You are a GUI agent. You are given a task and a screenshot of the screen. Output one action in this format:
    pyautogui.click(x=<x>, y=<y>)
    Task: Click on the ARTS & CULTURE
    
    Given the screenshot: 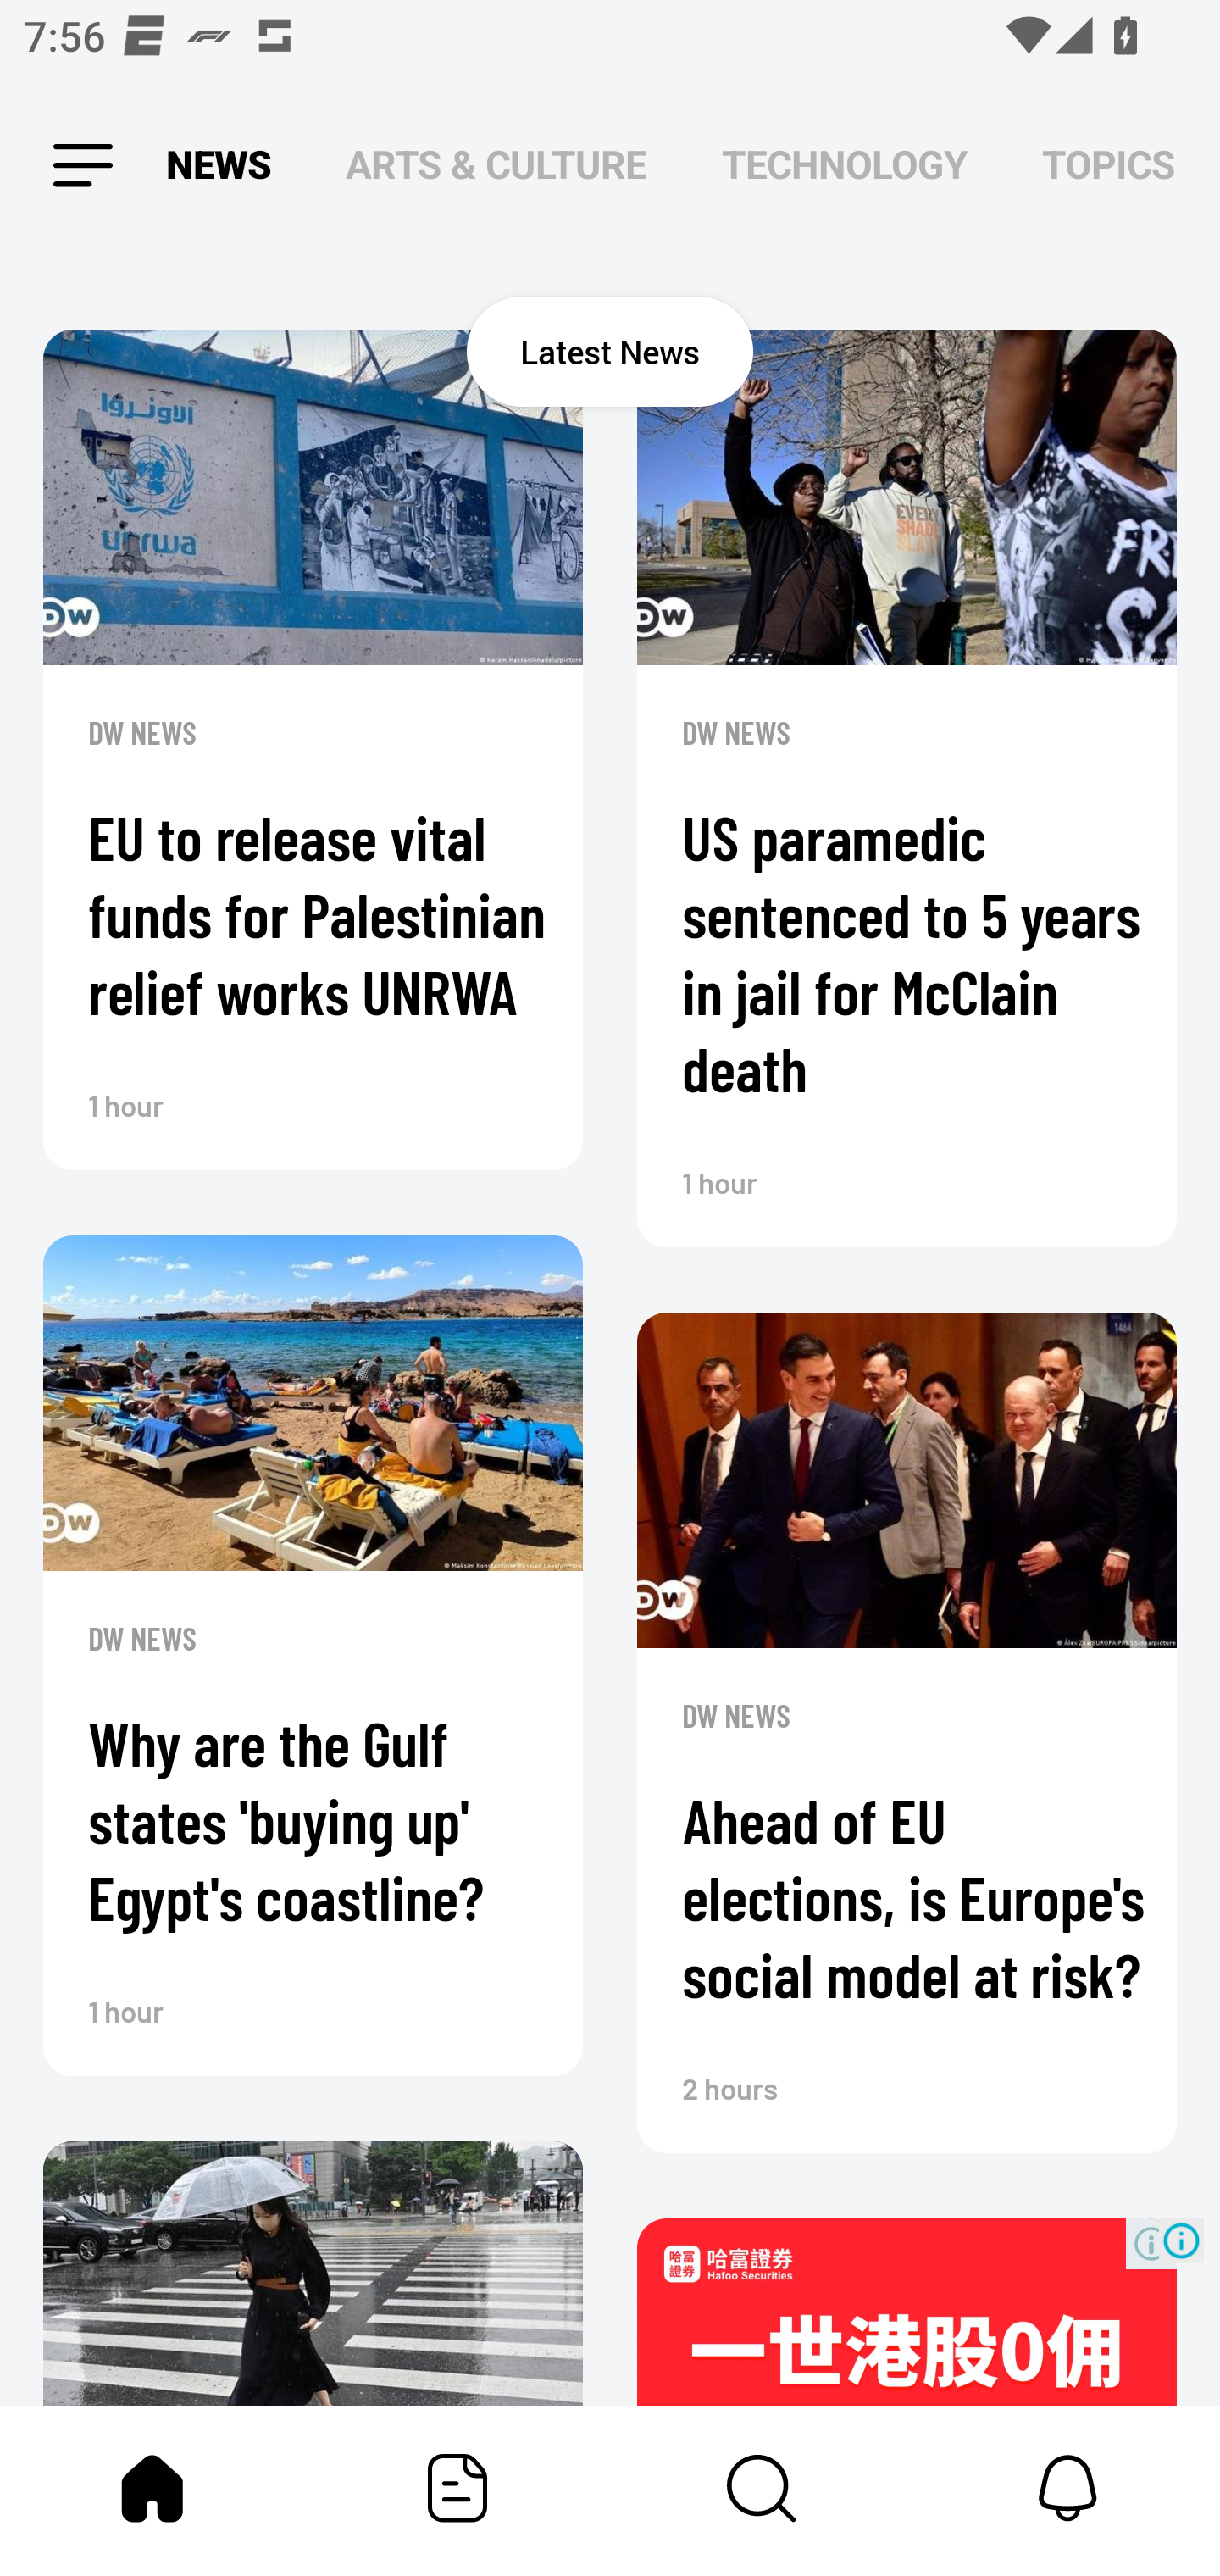 What is the action you would take?
    pyautogui.click(x=496, y=166)
    